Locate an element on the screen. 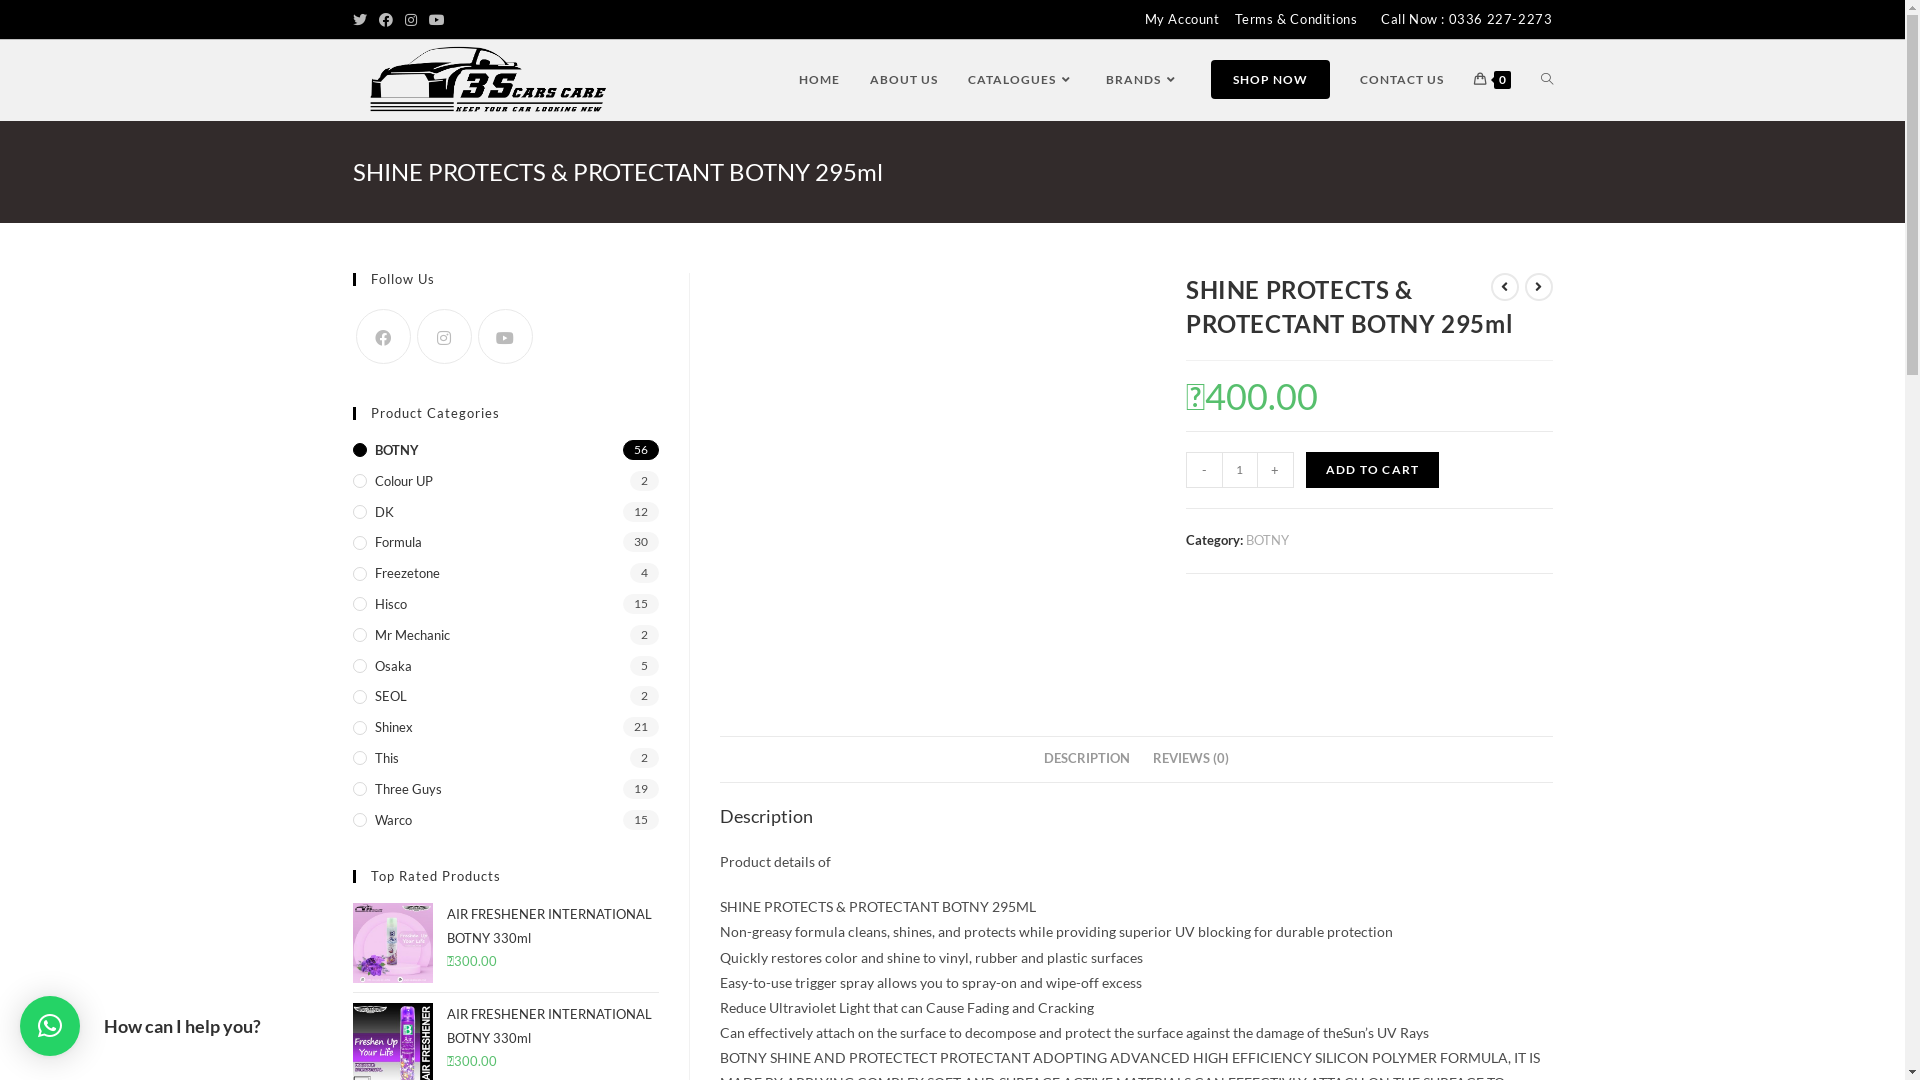 The height and width of the screenshot is (1080, 1920). Shinex is located at coordinates (505, 728).